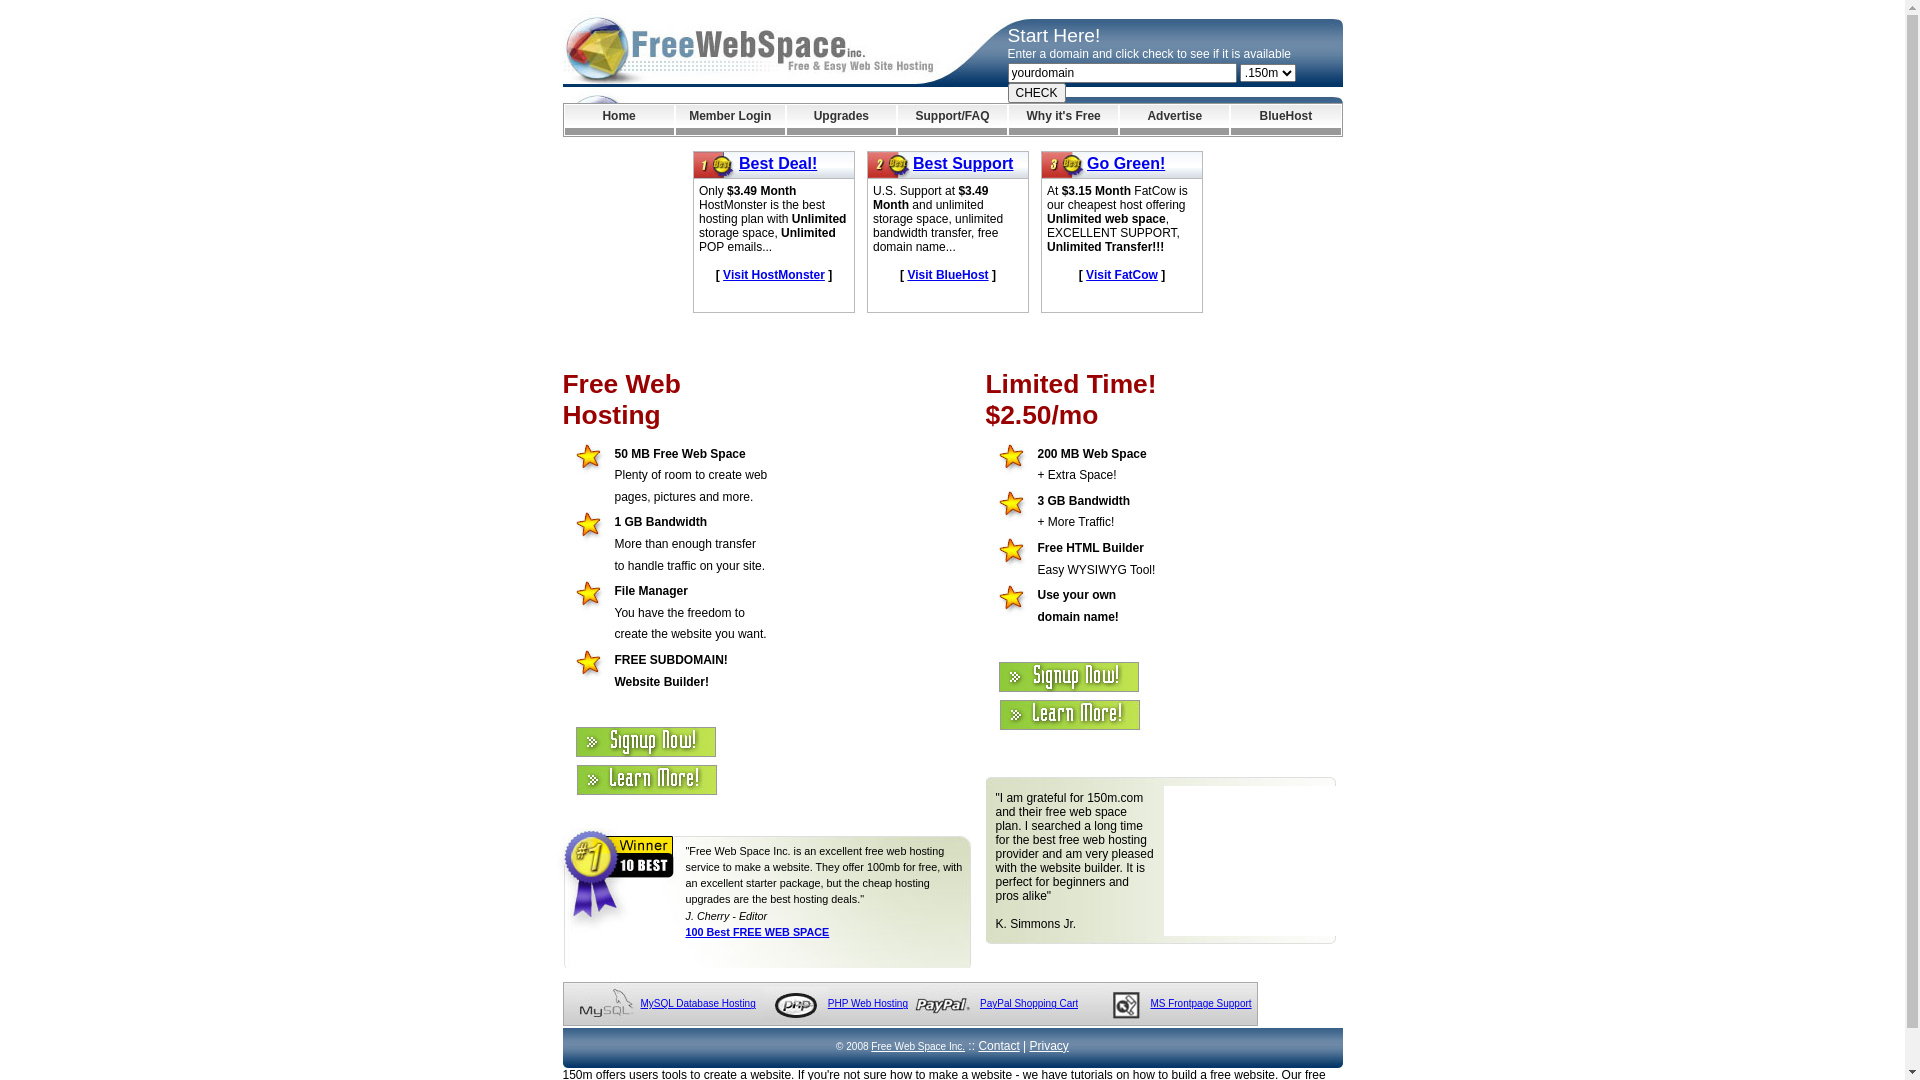 This screenshot has height=1080, width=1920. What do you see at coordinates (952, 120) in the screenshot?
I see `Support/FAQ` at bounding box center [952, 120].